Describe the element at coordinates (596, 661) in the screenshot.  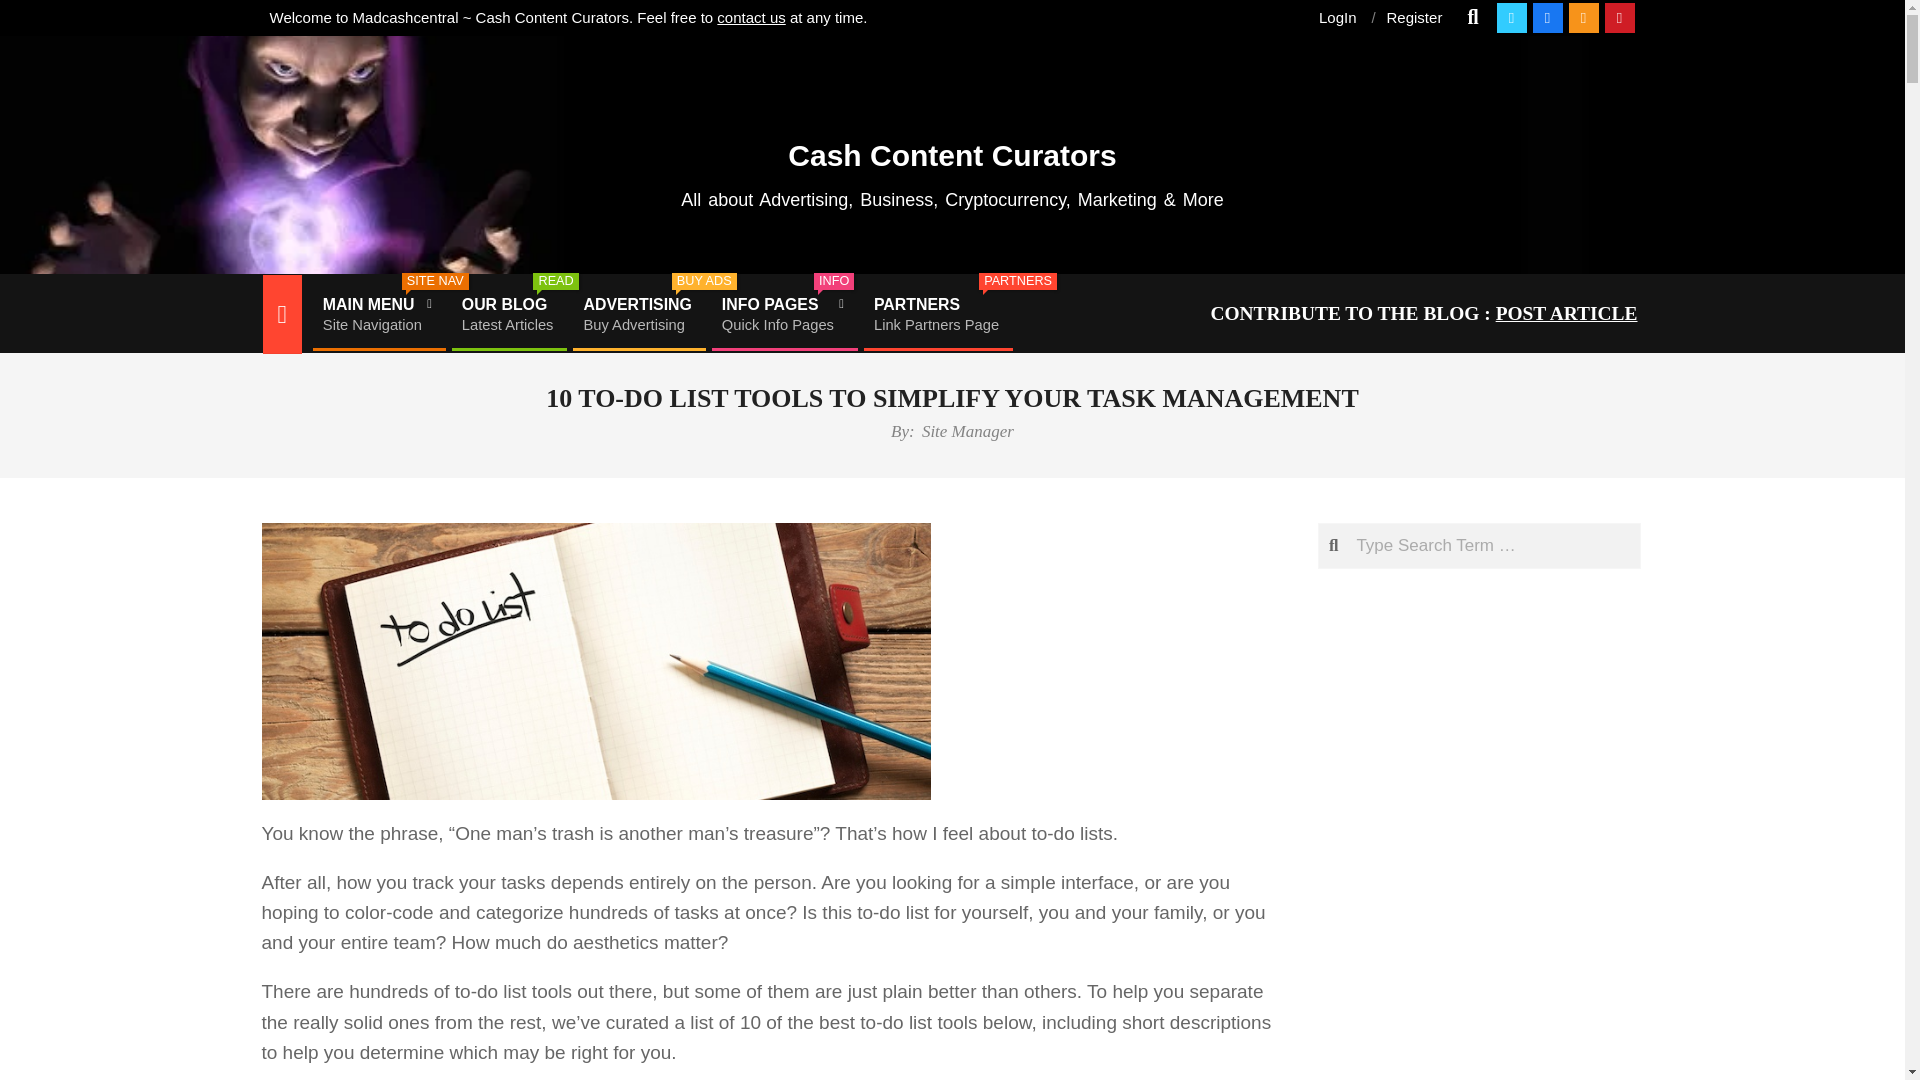
I see `Posts by Site Manager` at that location.